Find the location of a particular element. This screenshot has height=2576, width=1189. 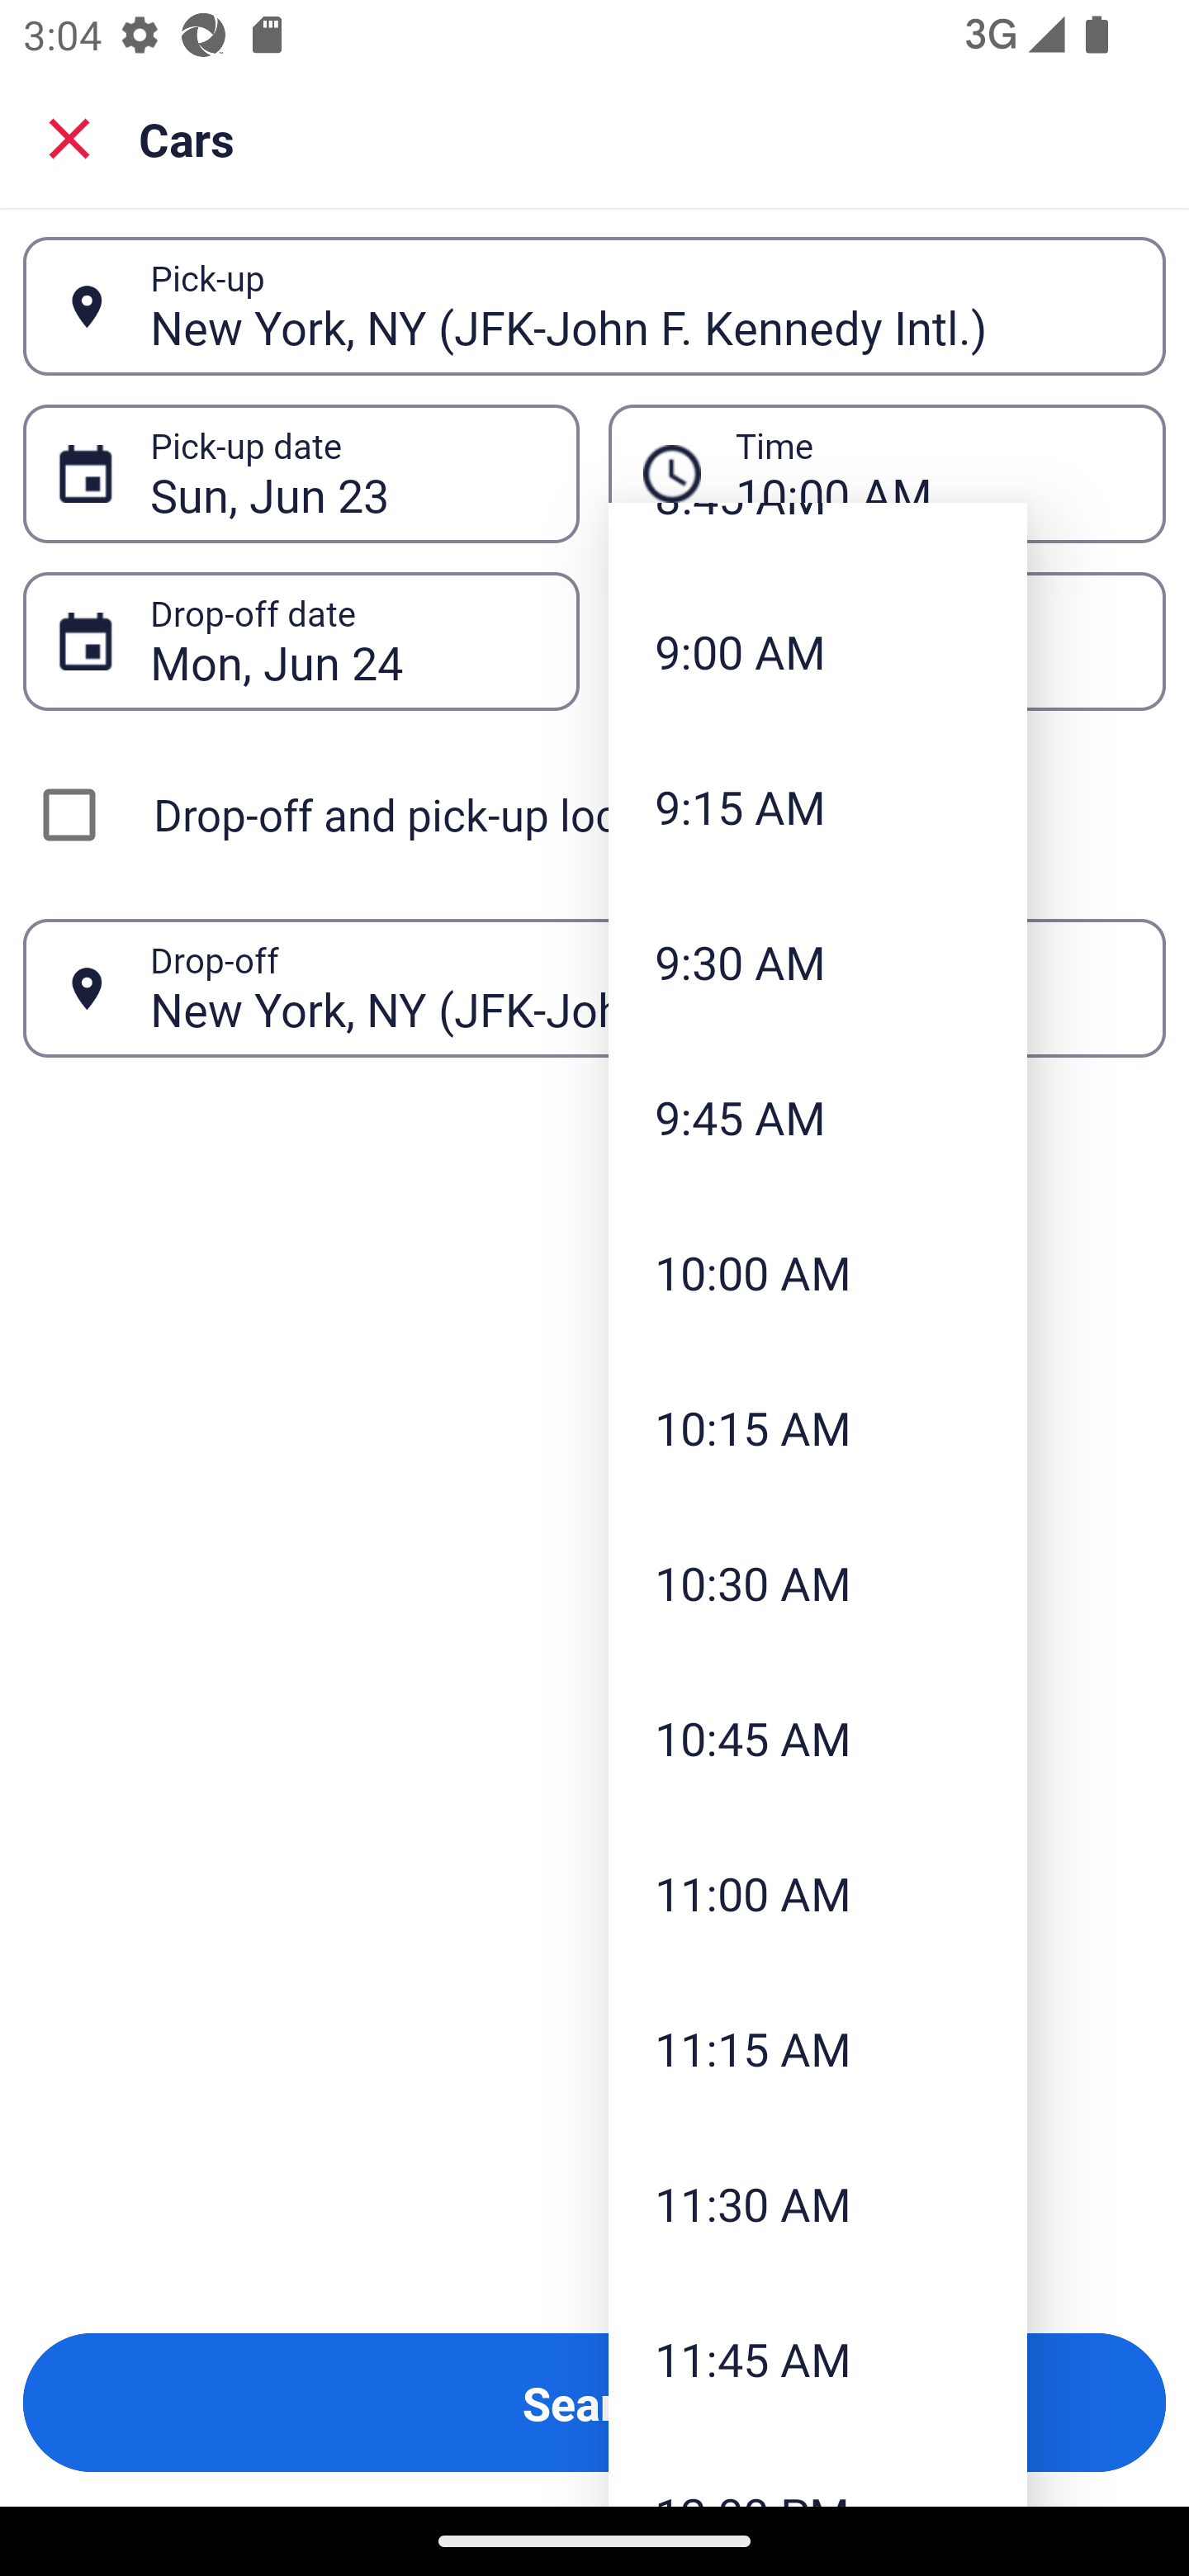

9:30 AM is located at coordinates (817, 962).